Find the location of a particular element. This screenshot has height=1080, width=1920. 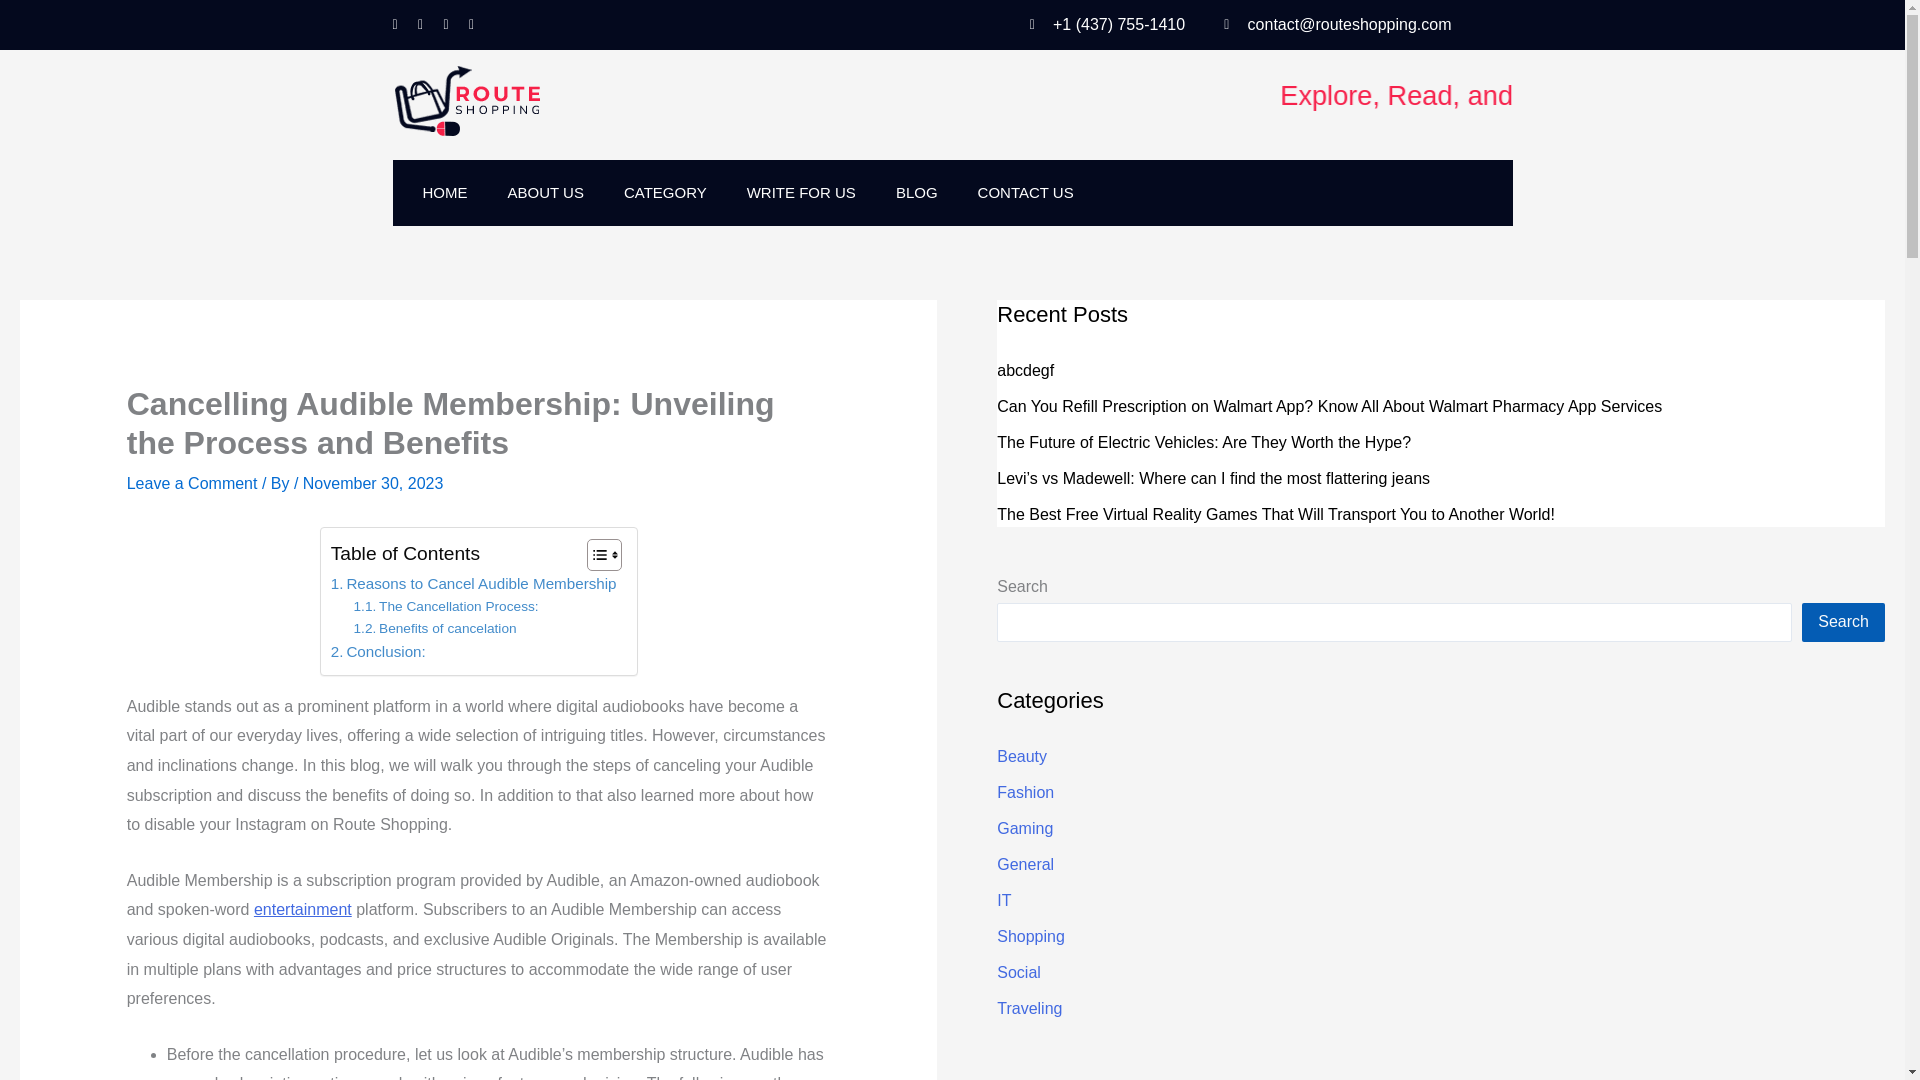

The Future of Electric Vehicles: Are They Worth the Hype? is located at coordinates (1204, 442).